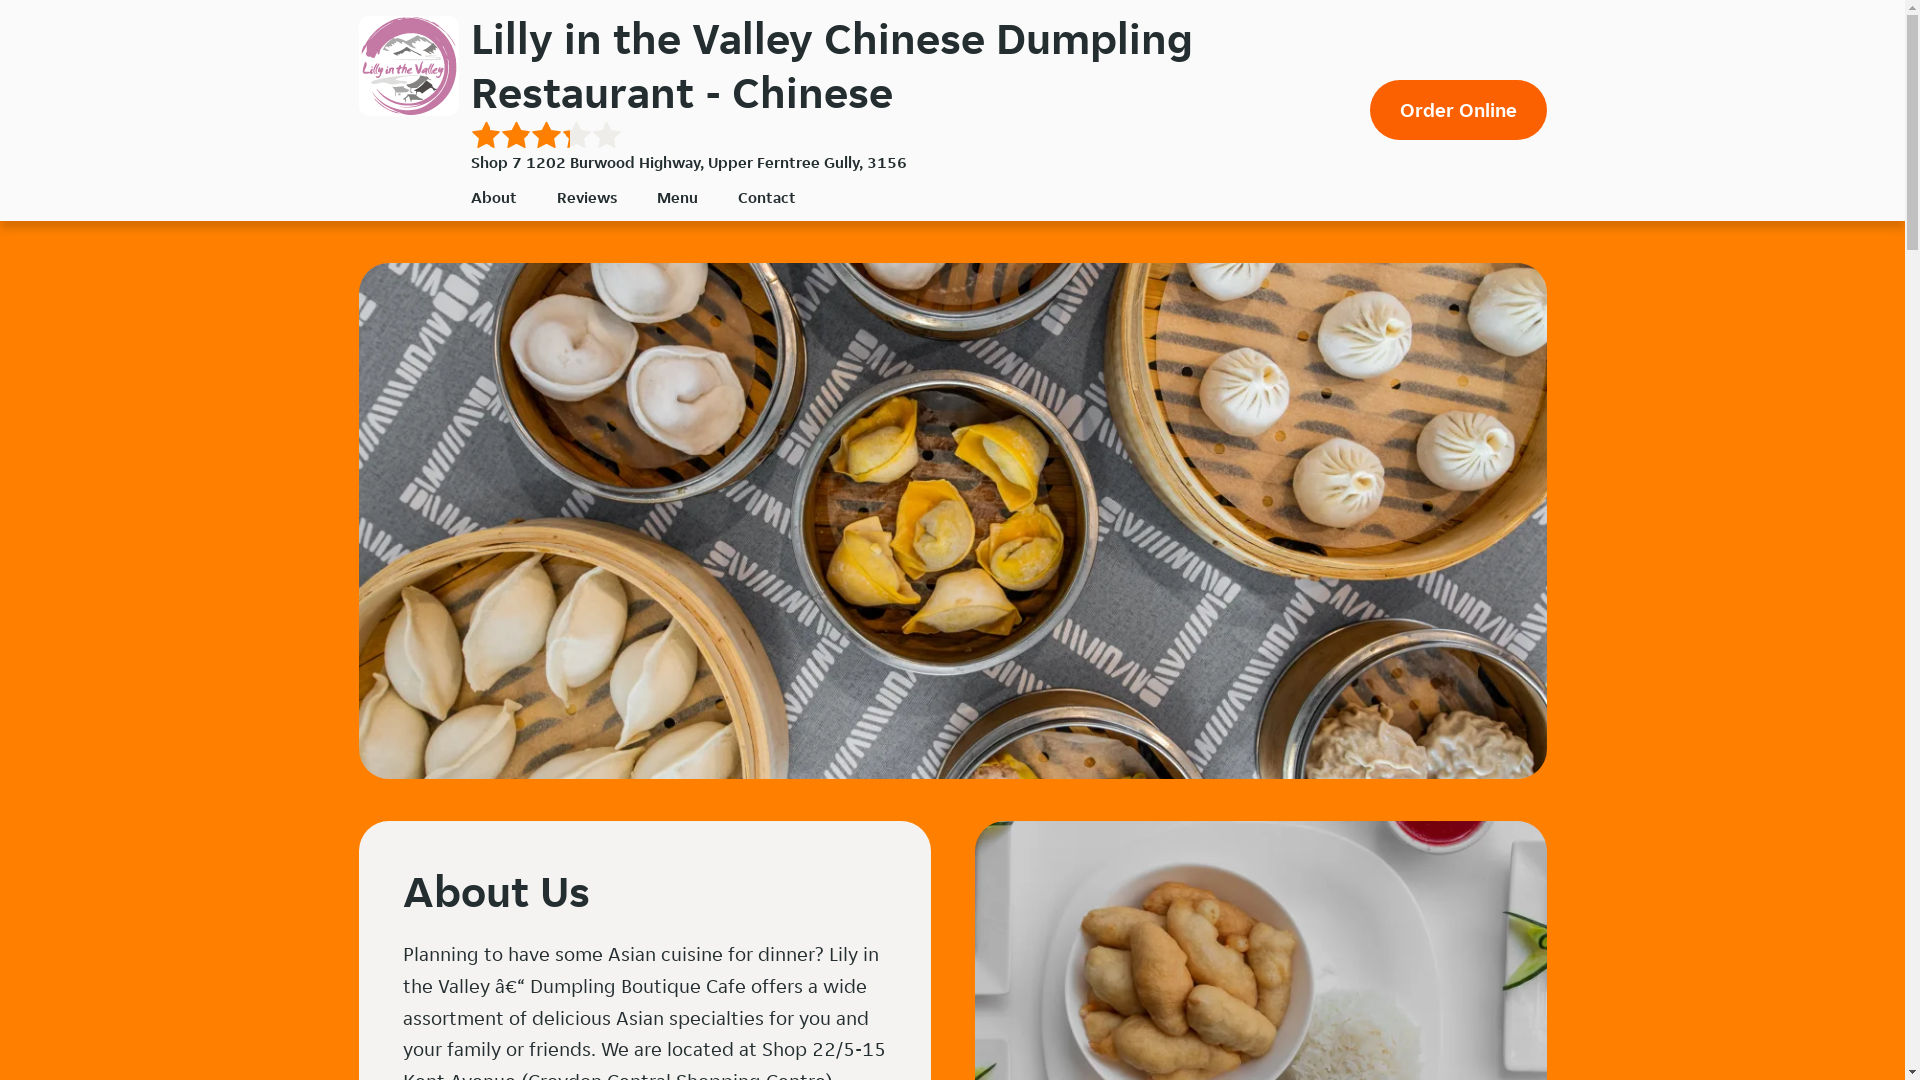 Image resolution: width=1920 pixels, height=1080 pixels. What do you see at coordinates (493, 197) in the screenshot?
I see `About` at bounding box center [493, 197].